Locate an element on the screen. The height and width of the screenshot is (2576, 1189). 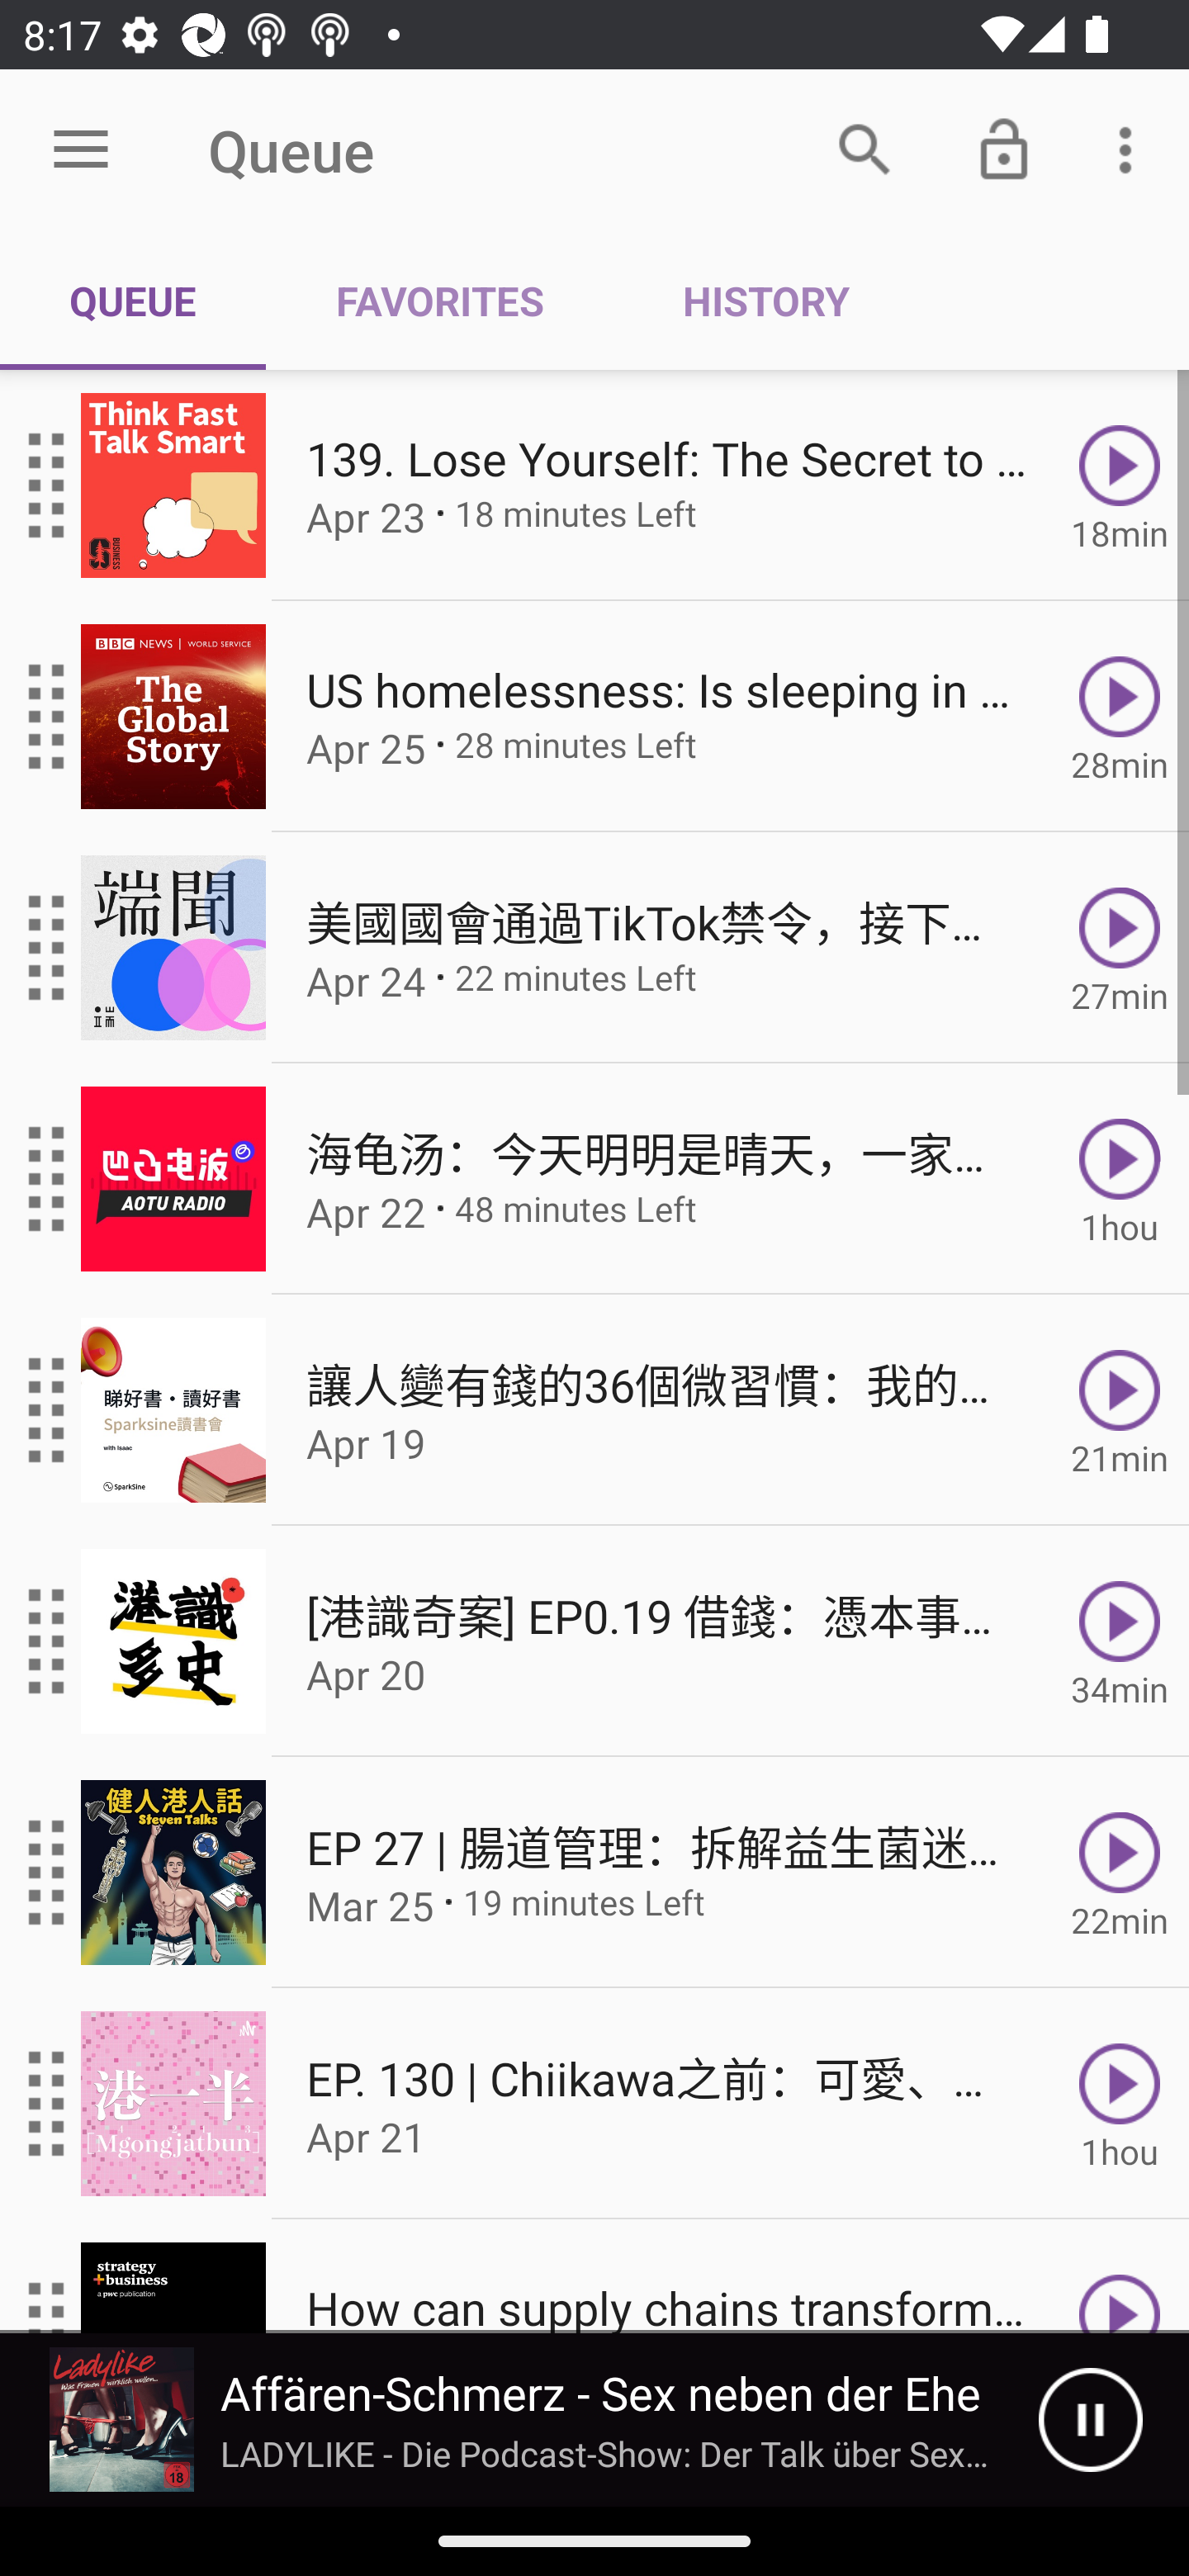
Play 18min is located at coordinates (1120, 485).